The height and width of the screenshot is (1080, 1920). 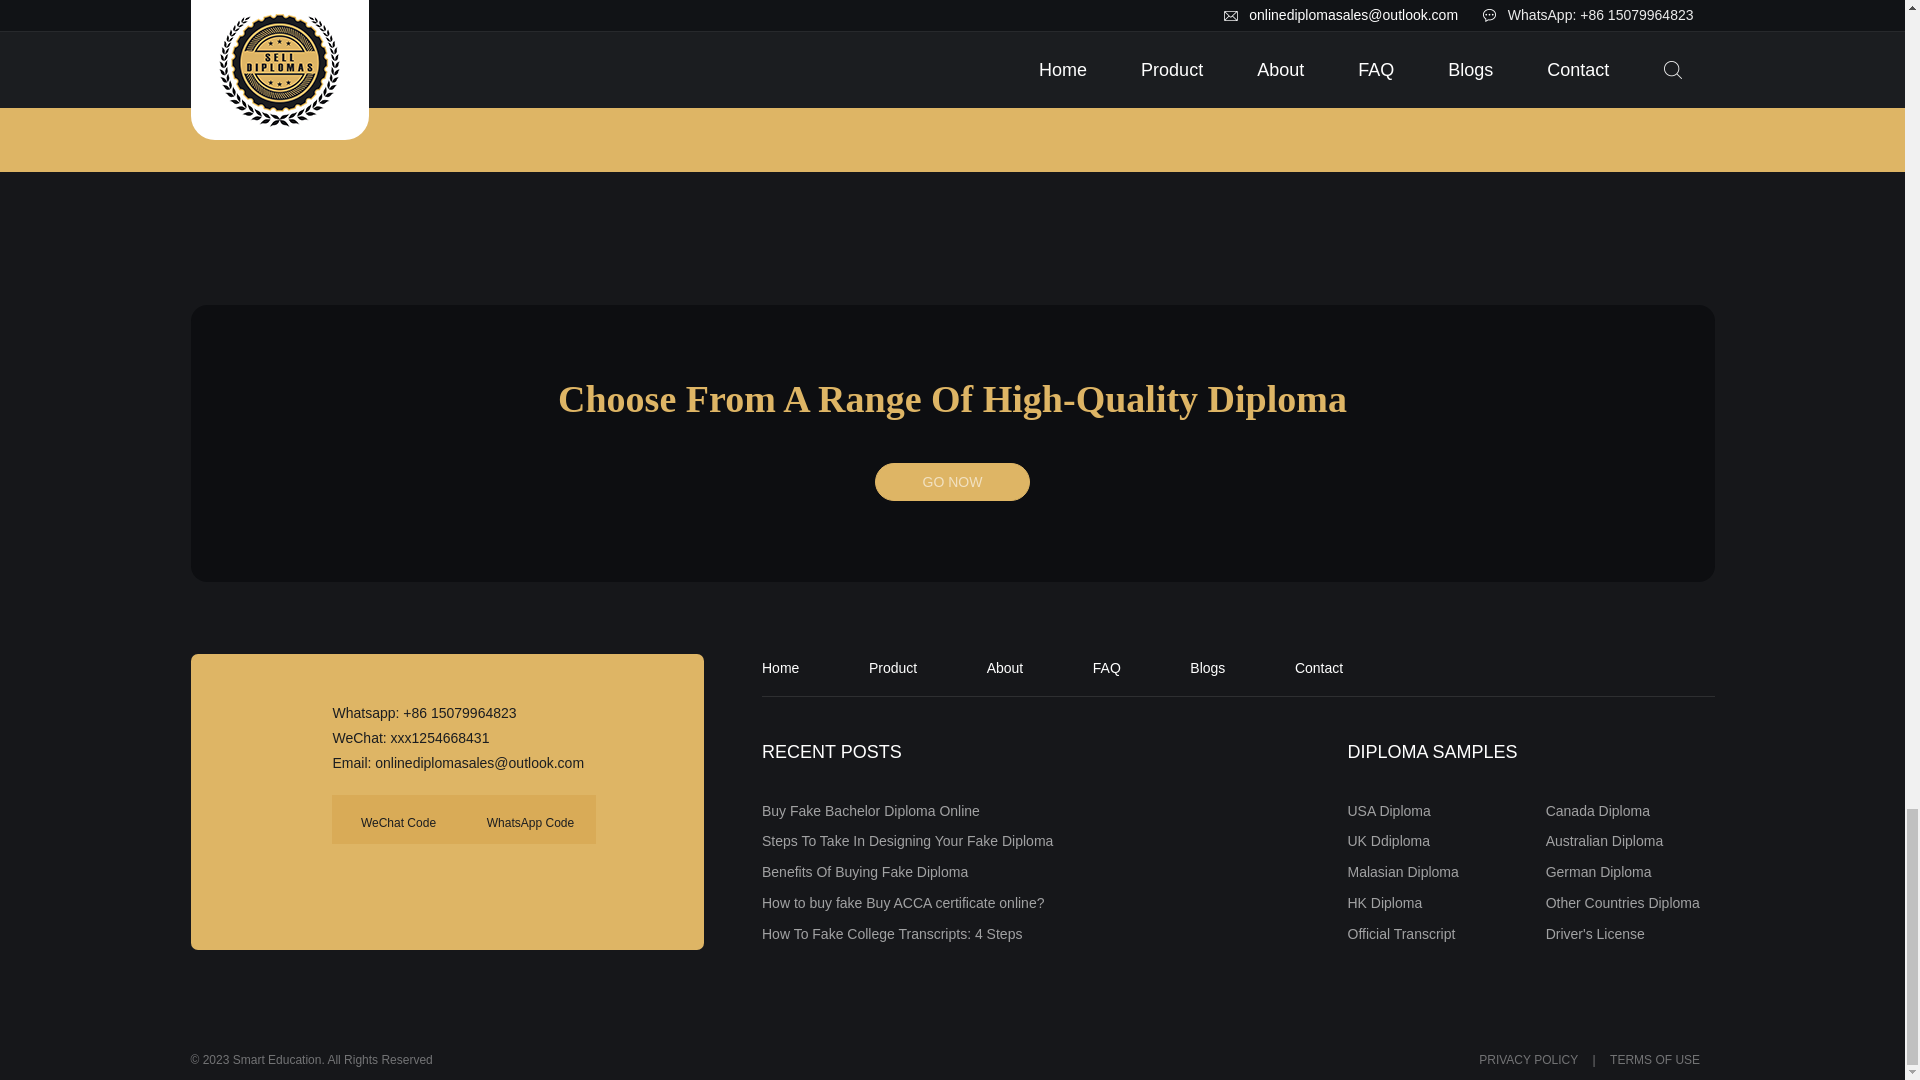 I want to click on Blogs, so click(x=1207, y=668).